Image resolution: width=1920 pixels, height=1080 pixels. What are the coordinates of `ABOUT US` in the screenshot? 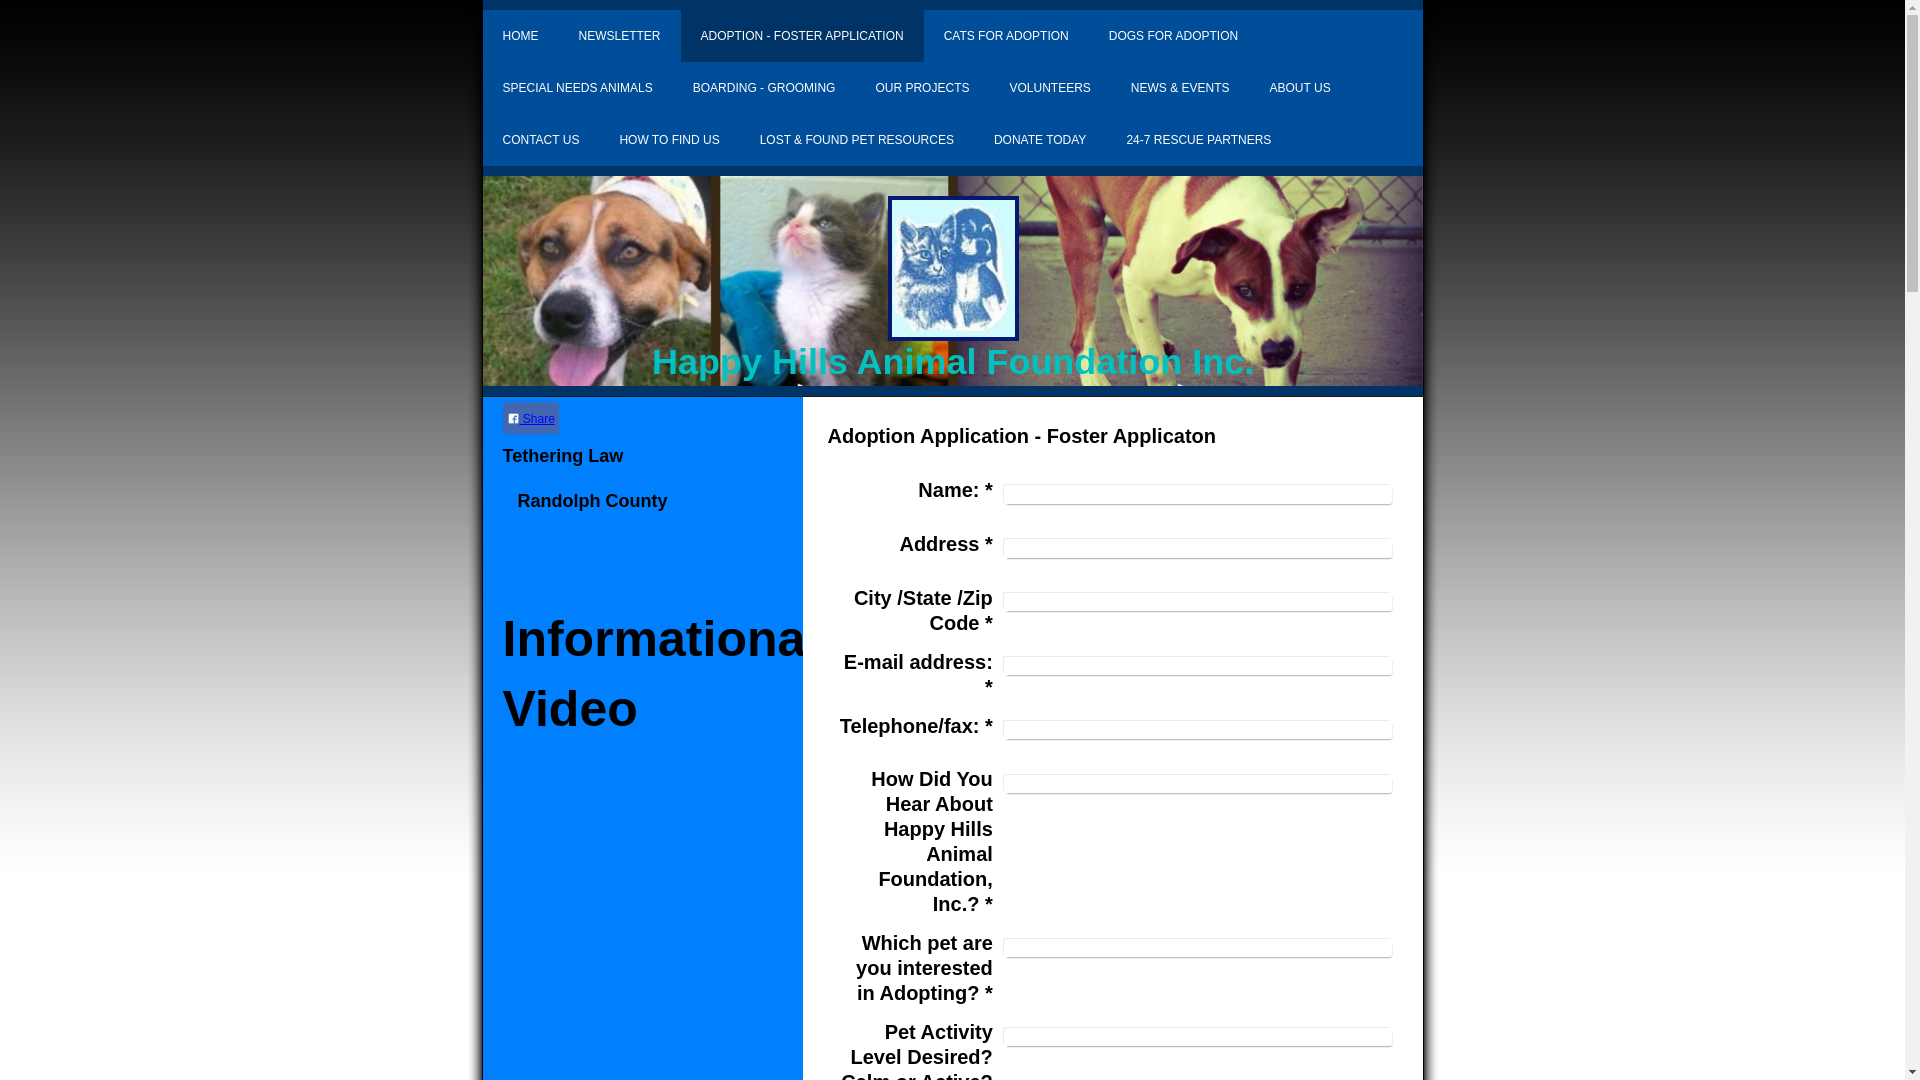 It's located at (1300, 88).